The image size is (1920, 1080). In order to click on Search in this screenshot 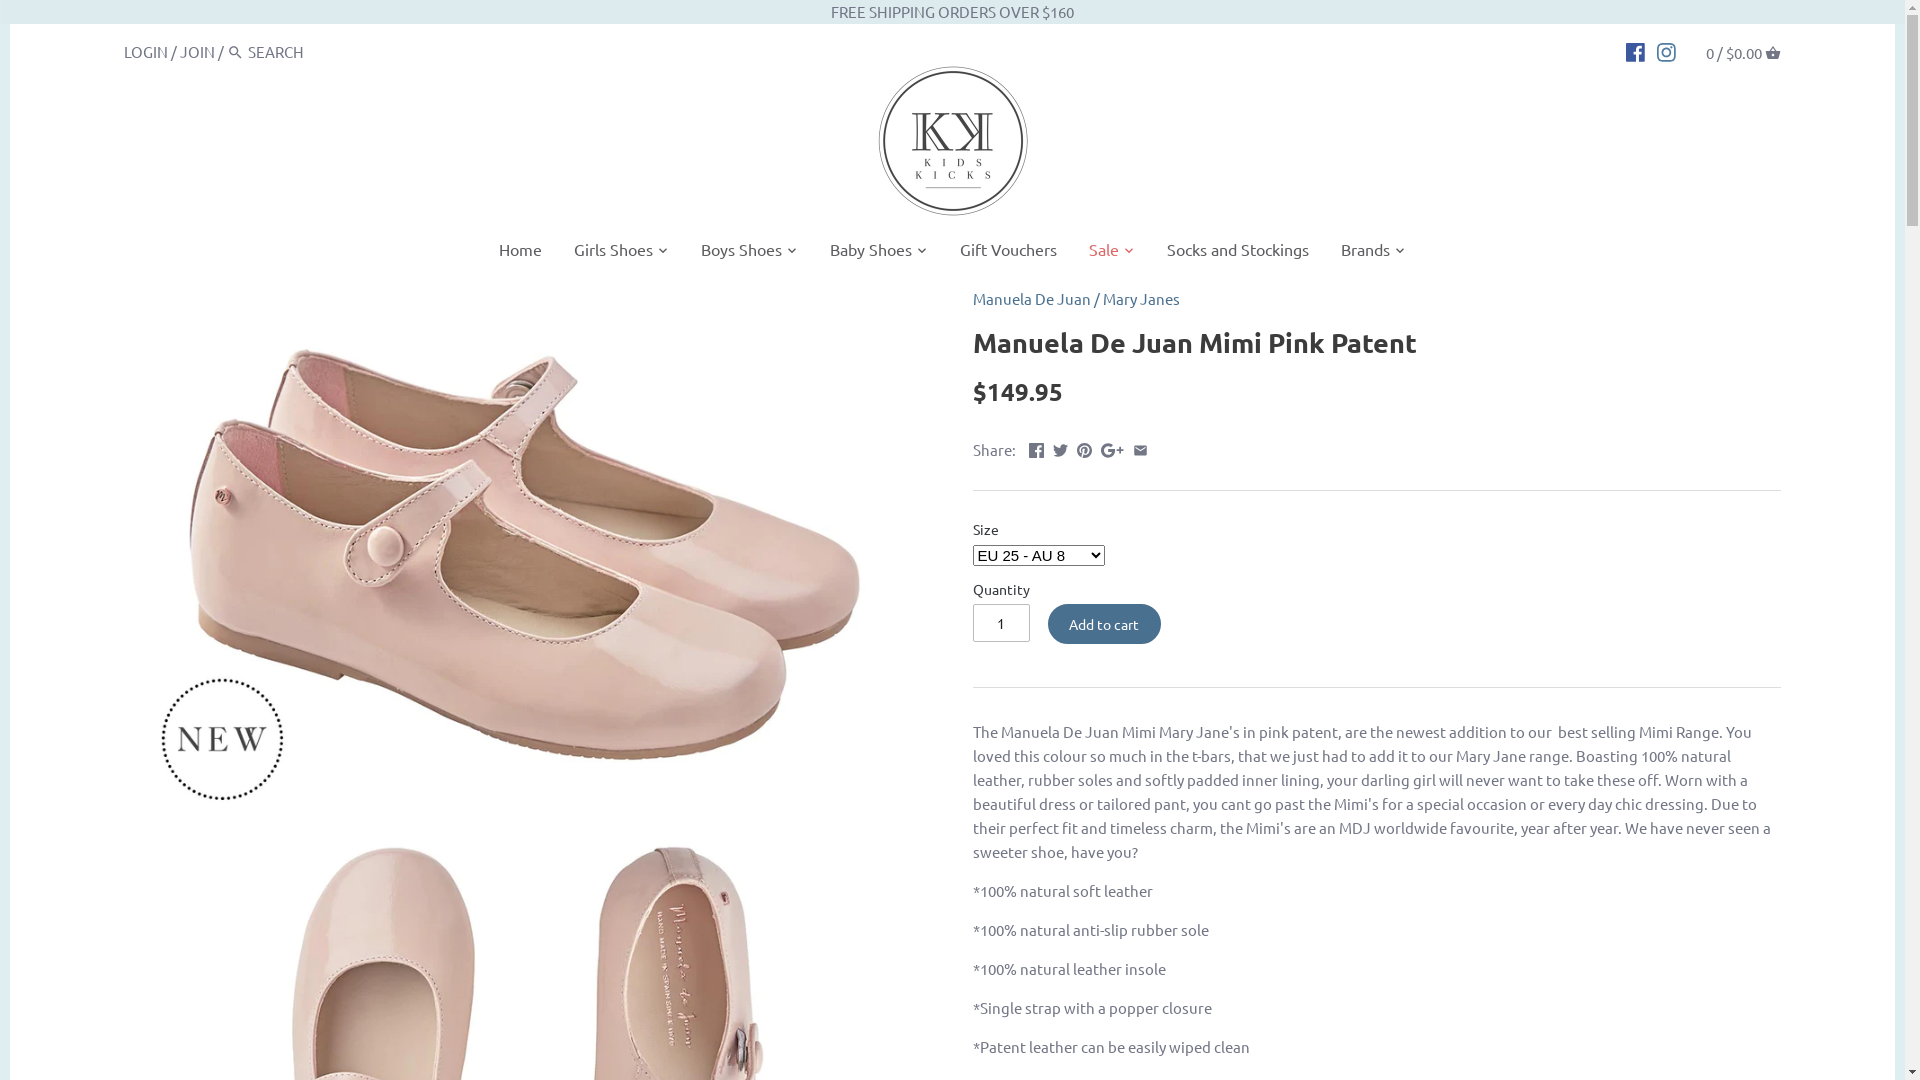, I will do `click(236, 52)`.